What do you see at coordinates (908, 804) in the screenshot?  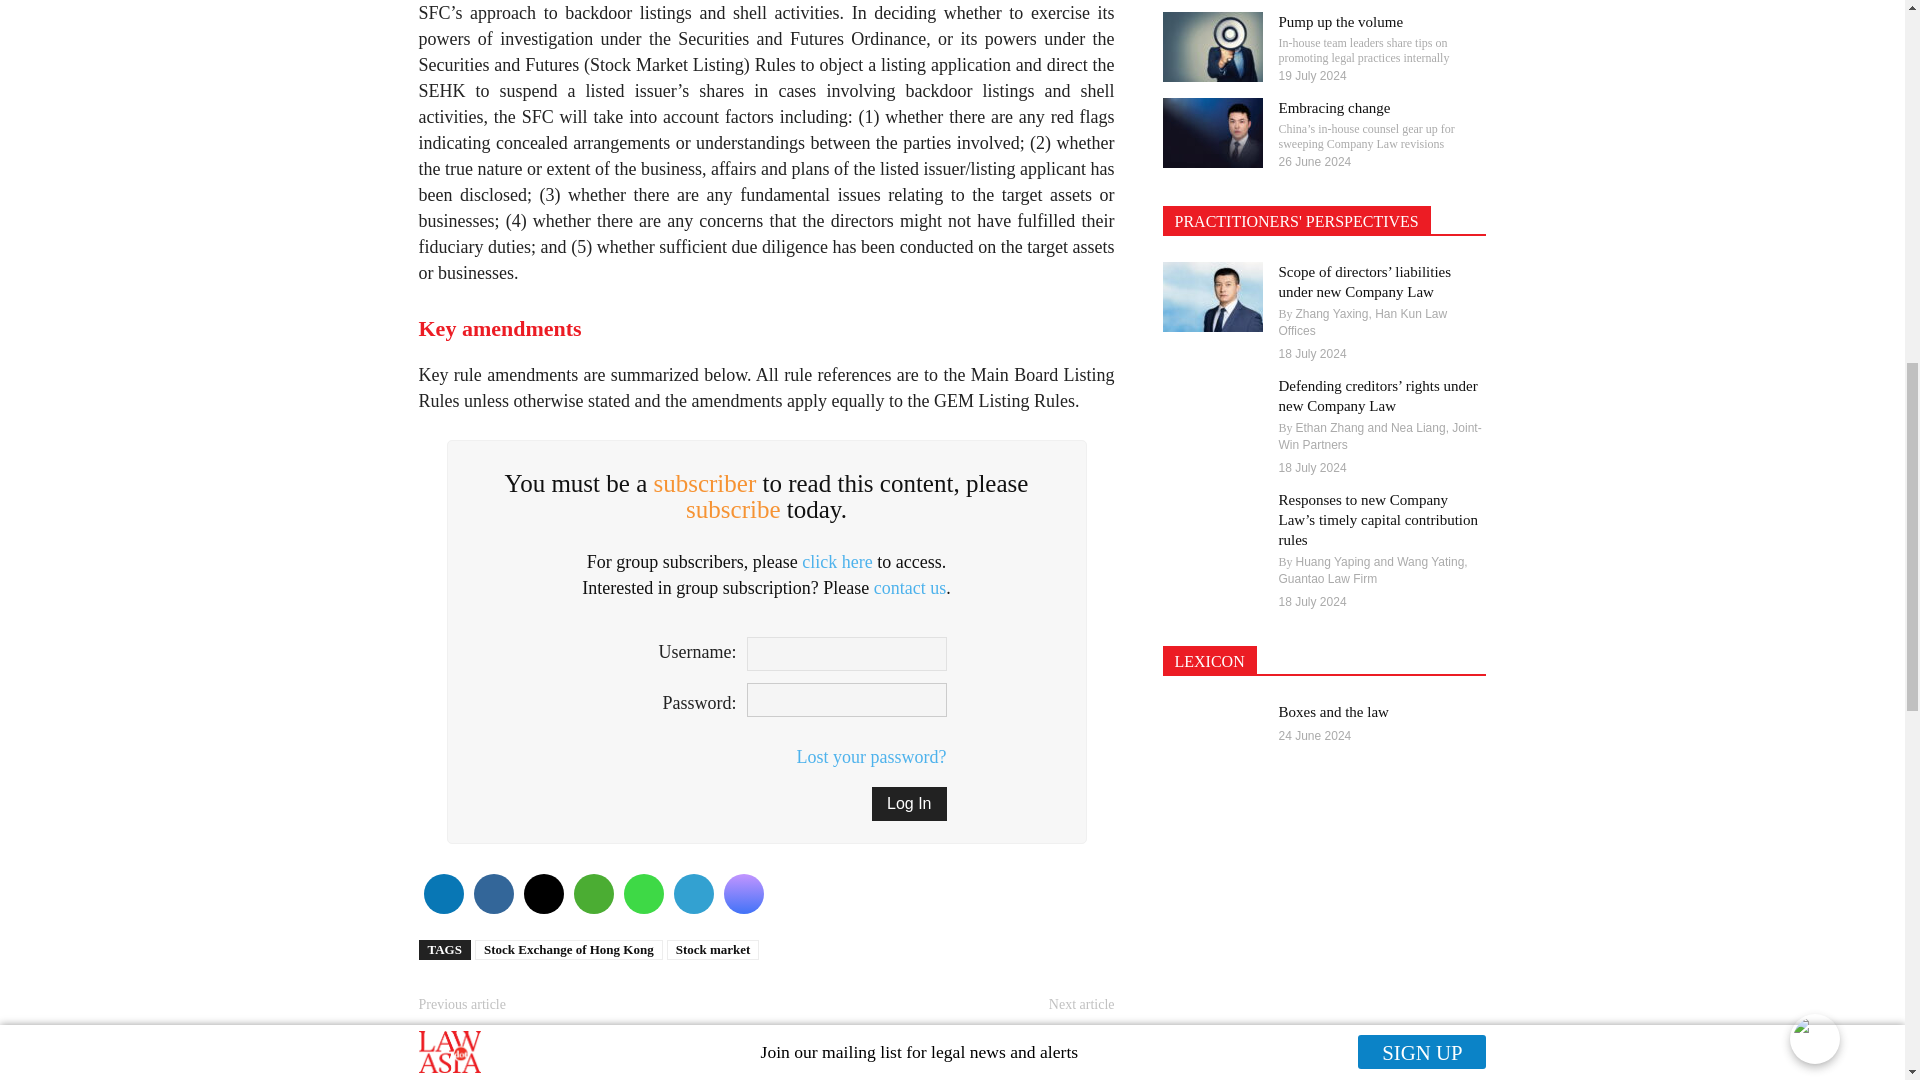 I see `Log In` at bounding box center [908, 804].